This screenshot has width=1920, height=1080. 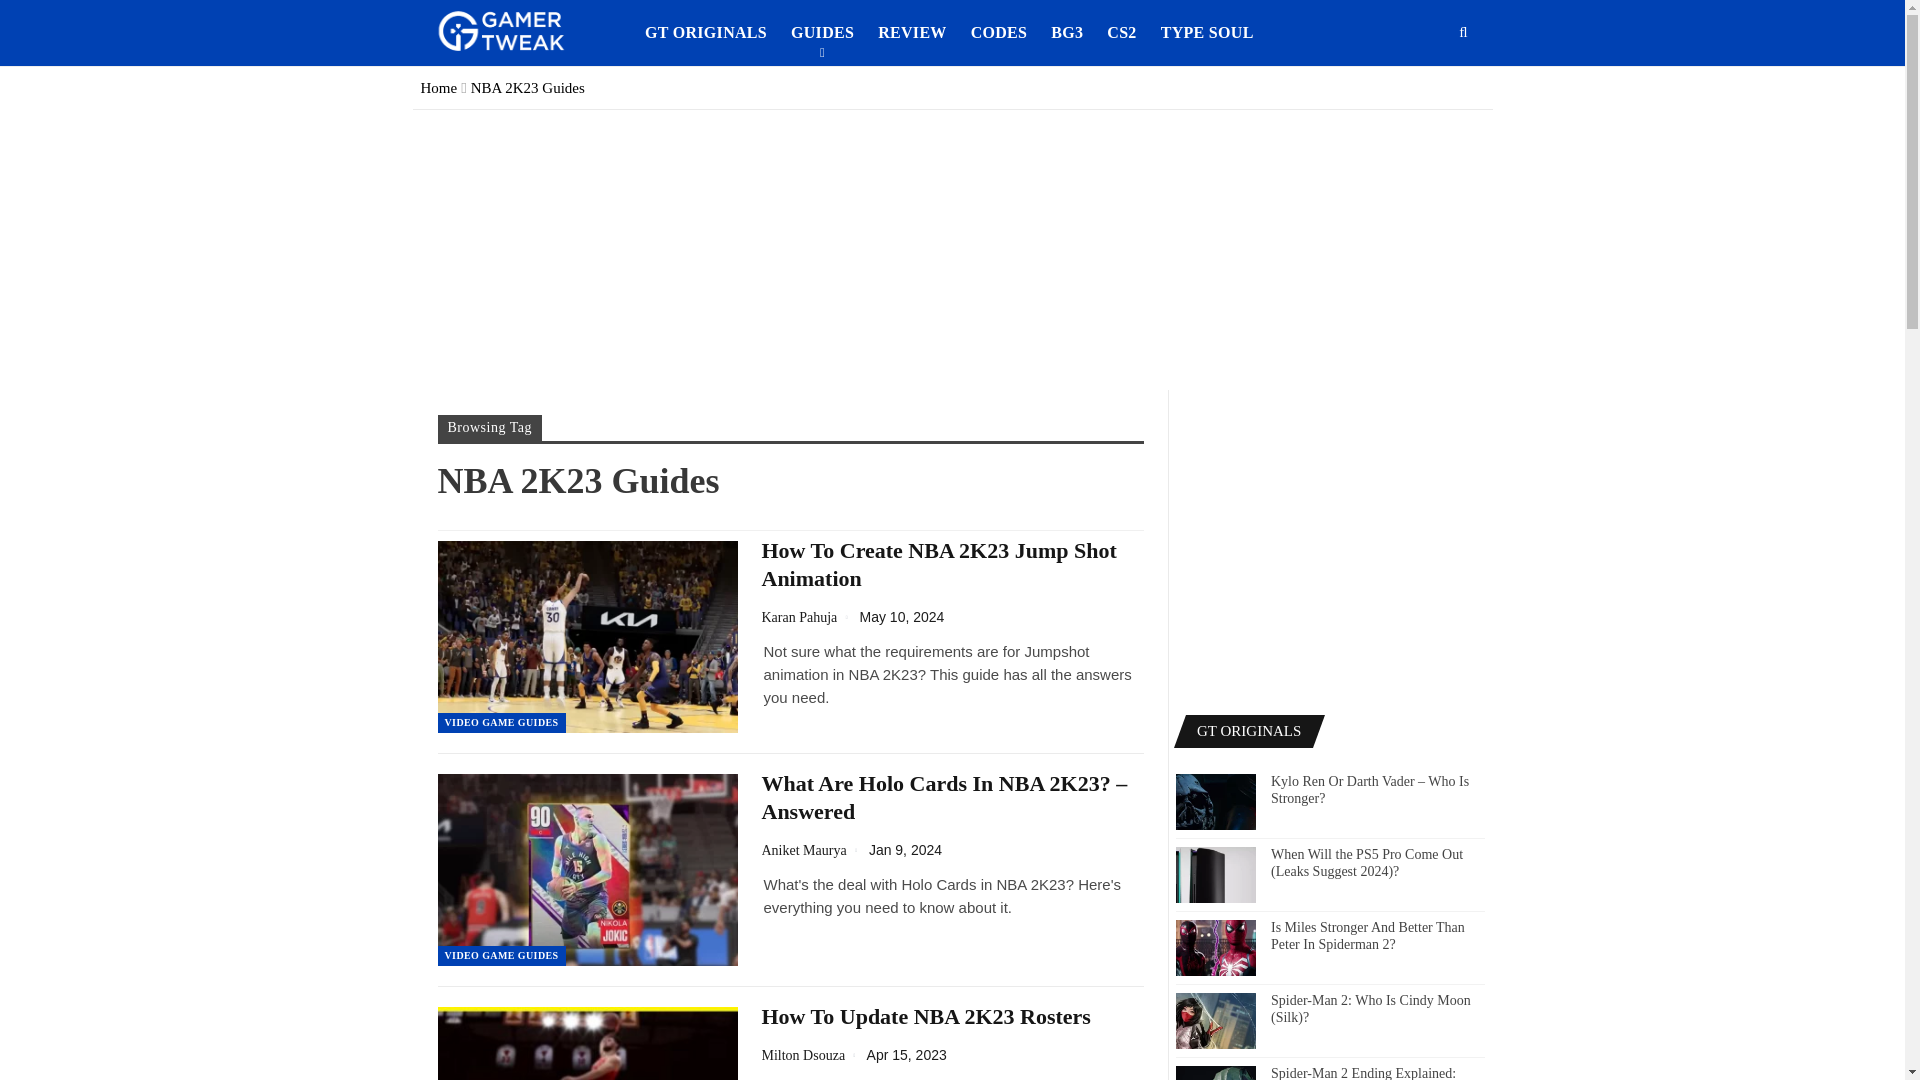 I want to click on Browse Author Articles, so click(x=811, y=617).